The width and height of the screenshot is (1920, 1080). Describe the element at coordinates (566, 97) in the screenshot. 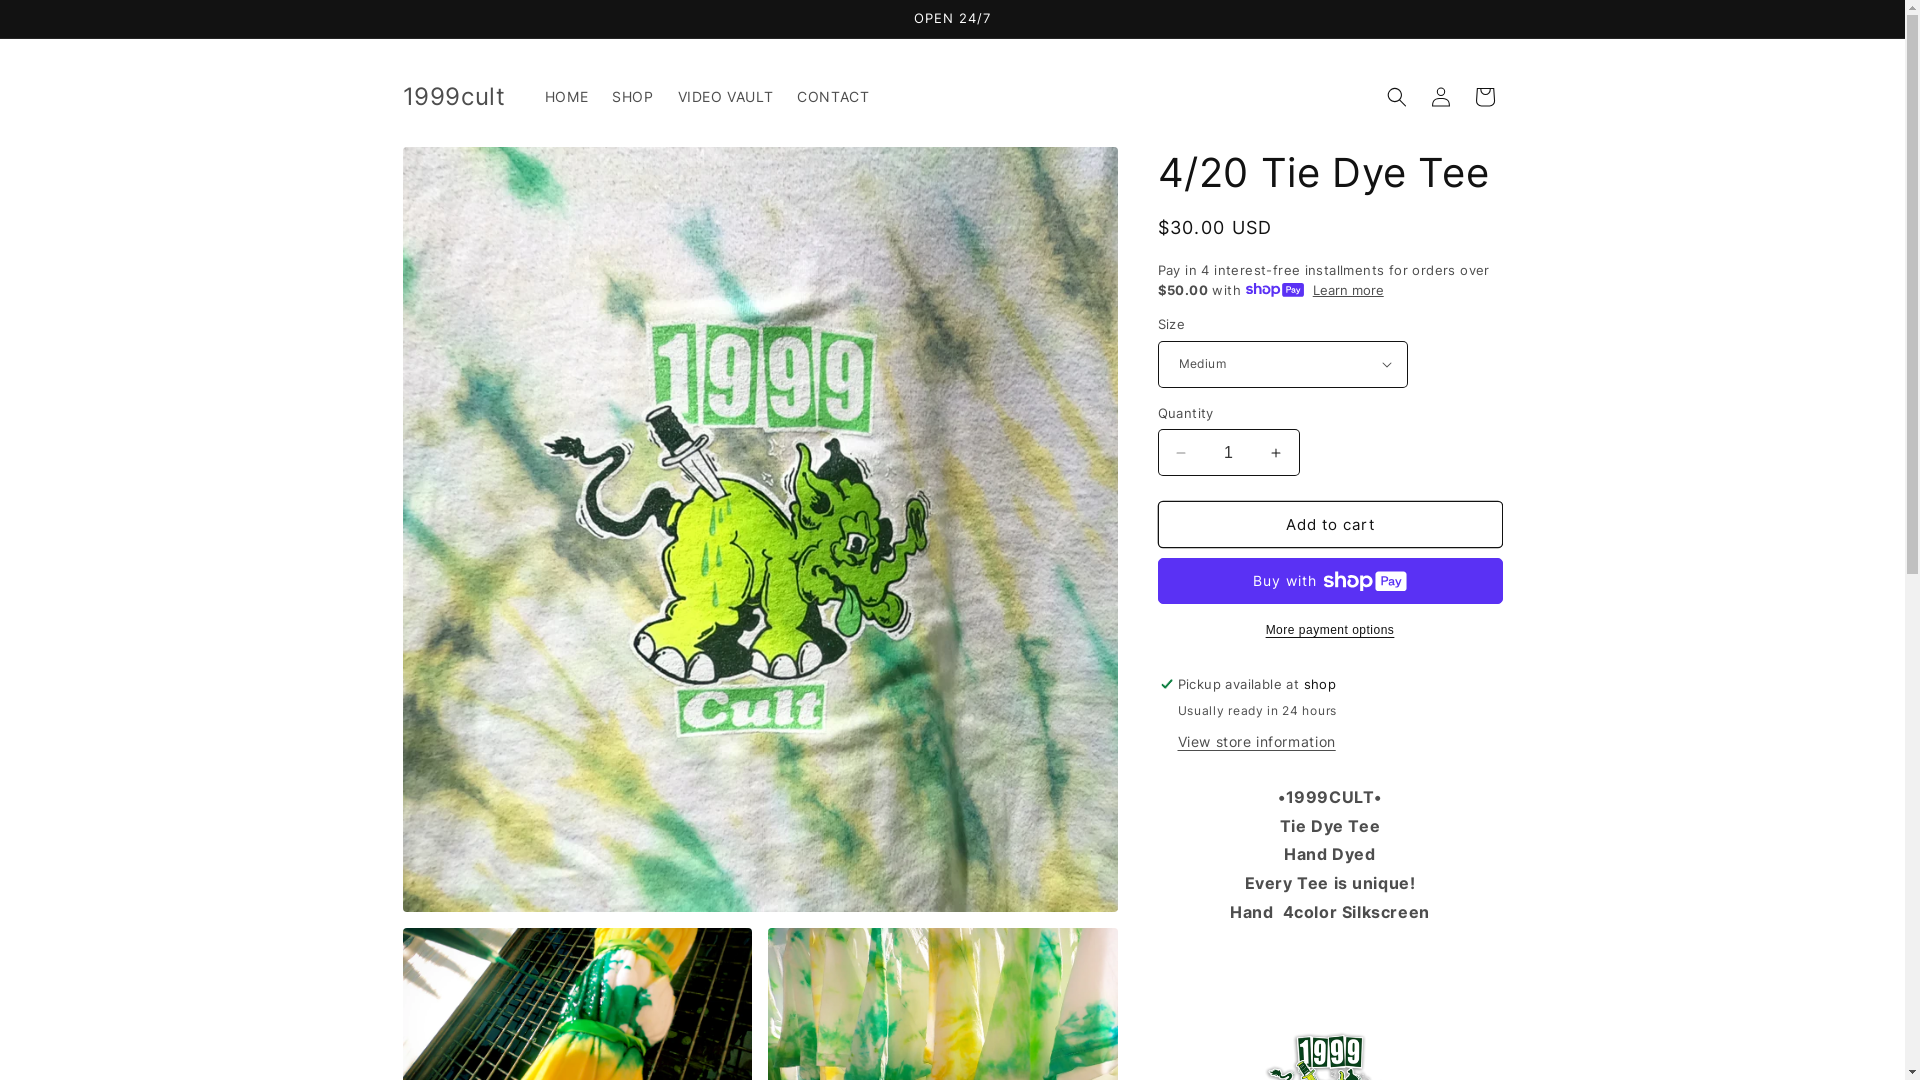

I see `HOME` at that location.